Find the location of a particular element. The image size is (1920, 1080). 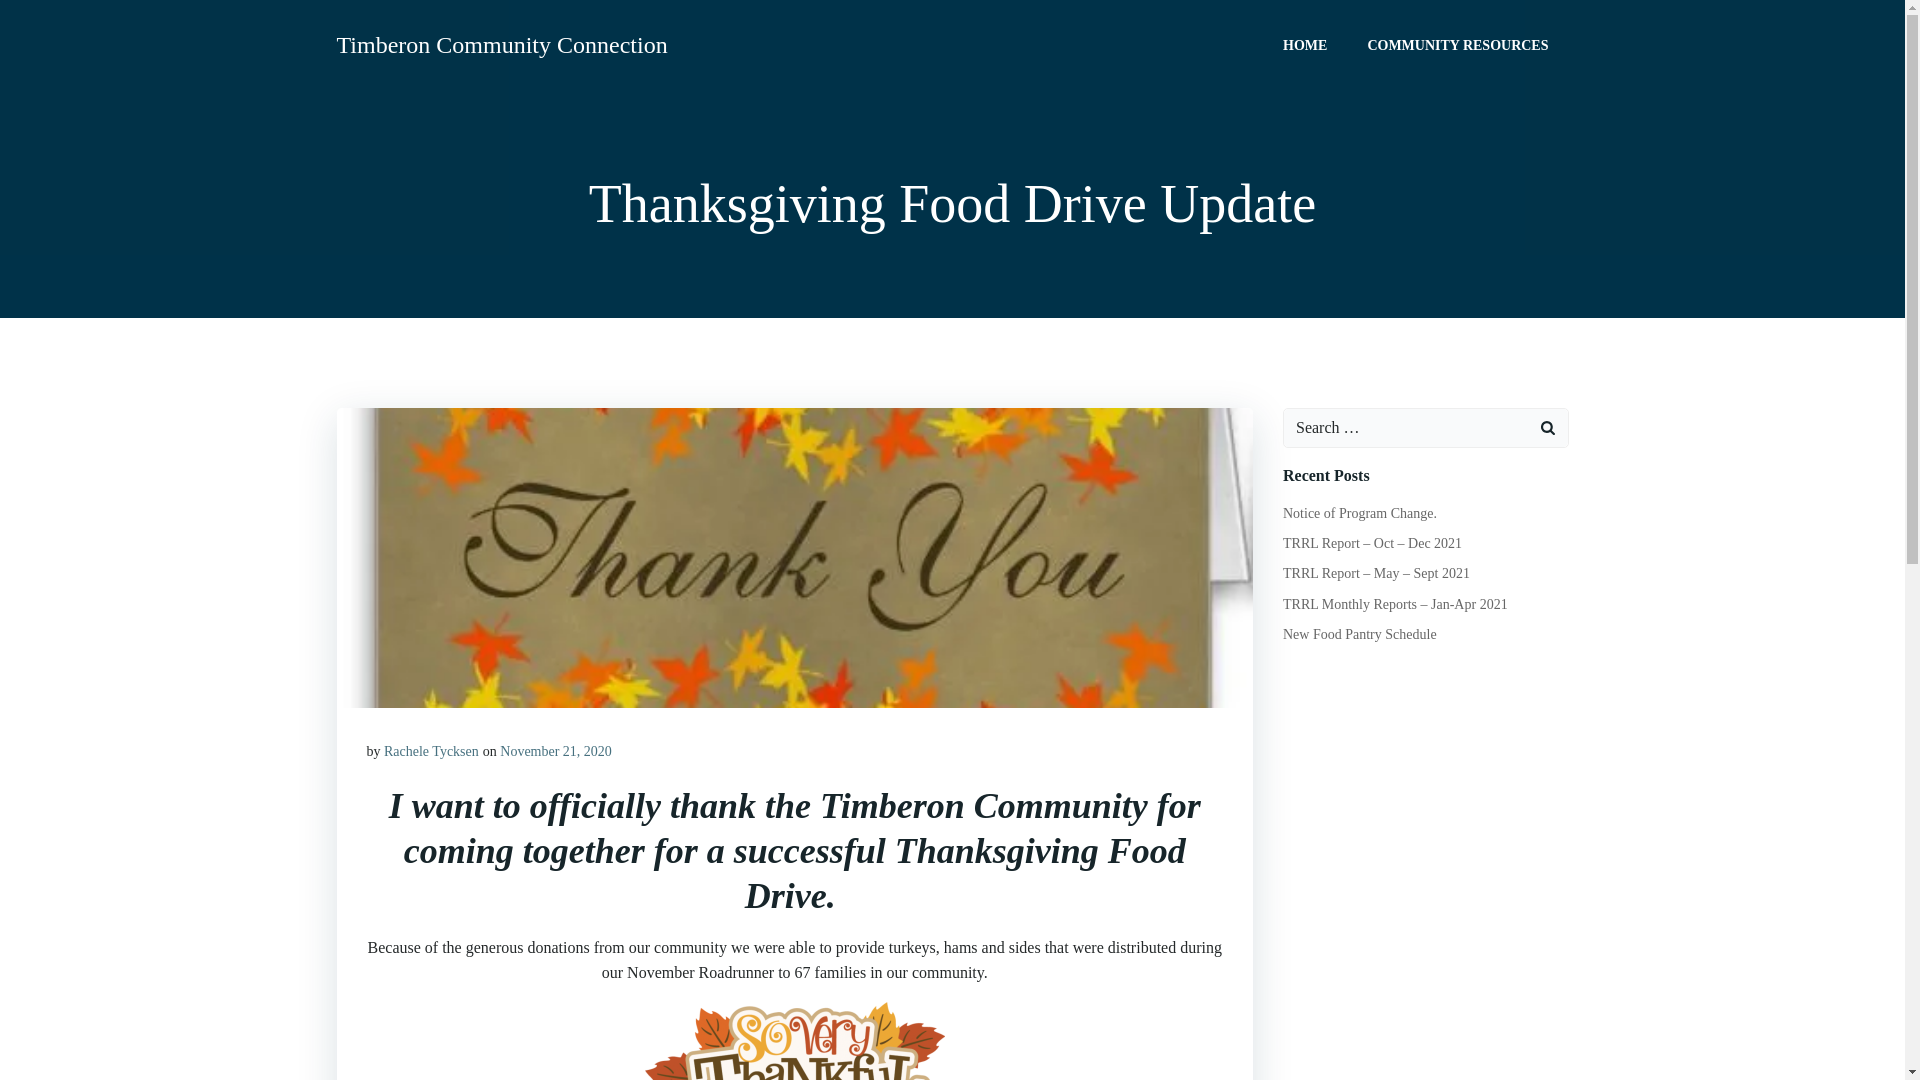

November 21, 2020 is located at coordinates (556, 752).